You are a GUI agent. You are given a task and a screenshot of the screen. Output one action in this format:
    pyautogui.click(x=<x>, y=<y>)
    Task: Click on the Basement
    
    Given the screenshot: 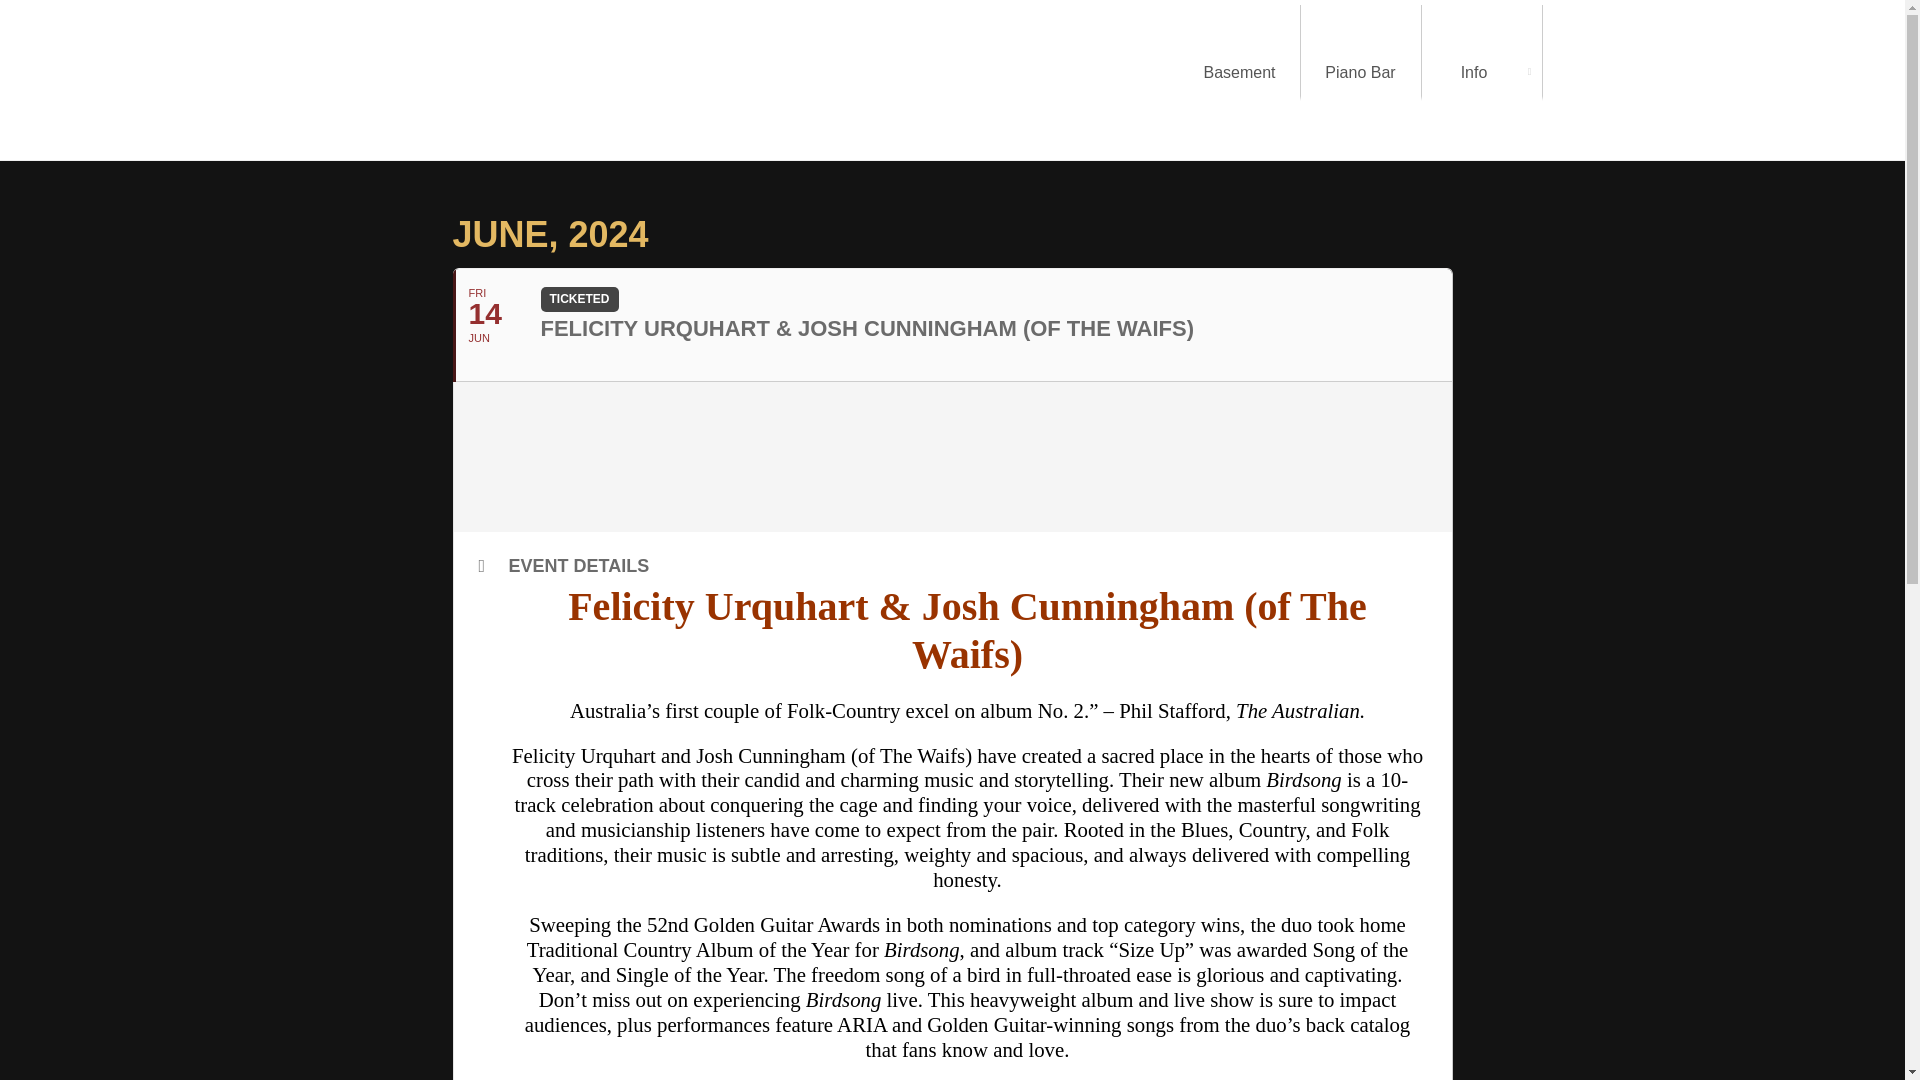 What is the action you would take?
    pyautogui.click(x=1240, y=72)
    